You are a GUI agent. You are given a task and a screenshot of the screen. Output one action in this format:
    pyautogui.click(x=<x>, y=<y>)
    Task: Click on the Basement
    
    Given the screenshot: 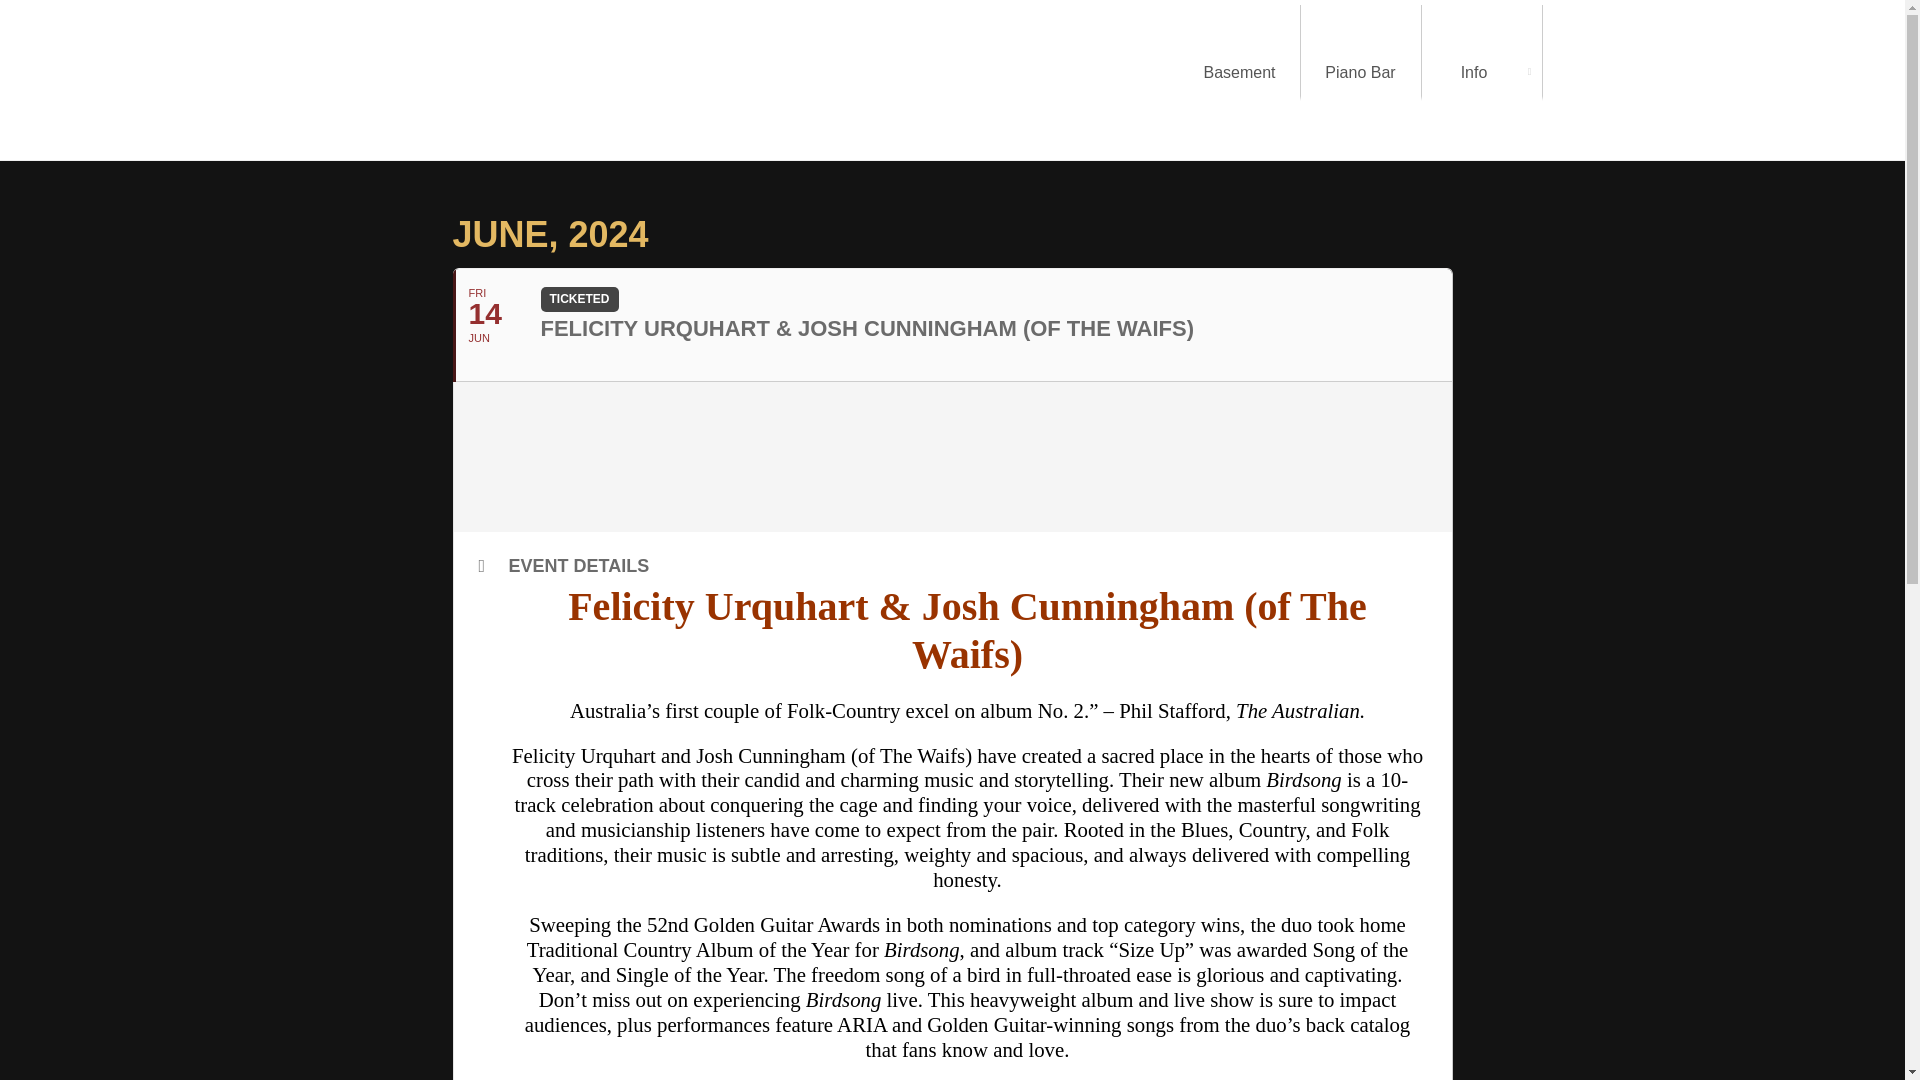 What is the action you would take?
    pyautogui.click(x=1240, y=72)
    